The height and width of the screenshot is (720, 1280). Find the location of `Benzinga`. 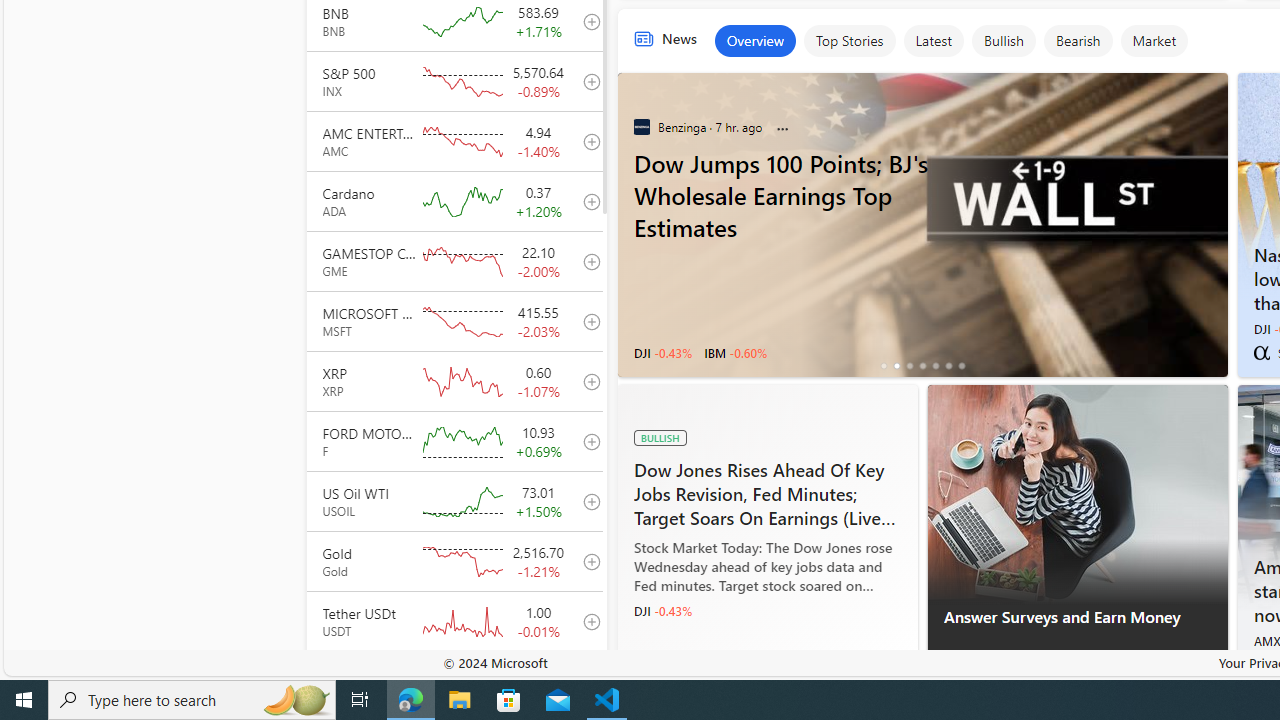

Benzinga is located at coordinates (642, 126).